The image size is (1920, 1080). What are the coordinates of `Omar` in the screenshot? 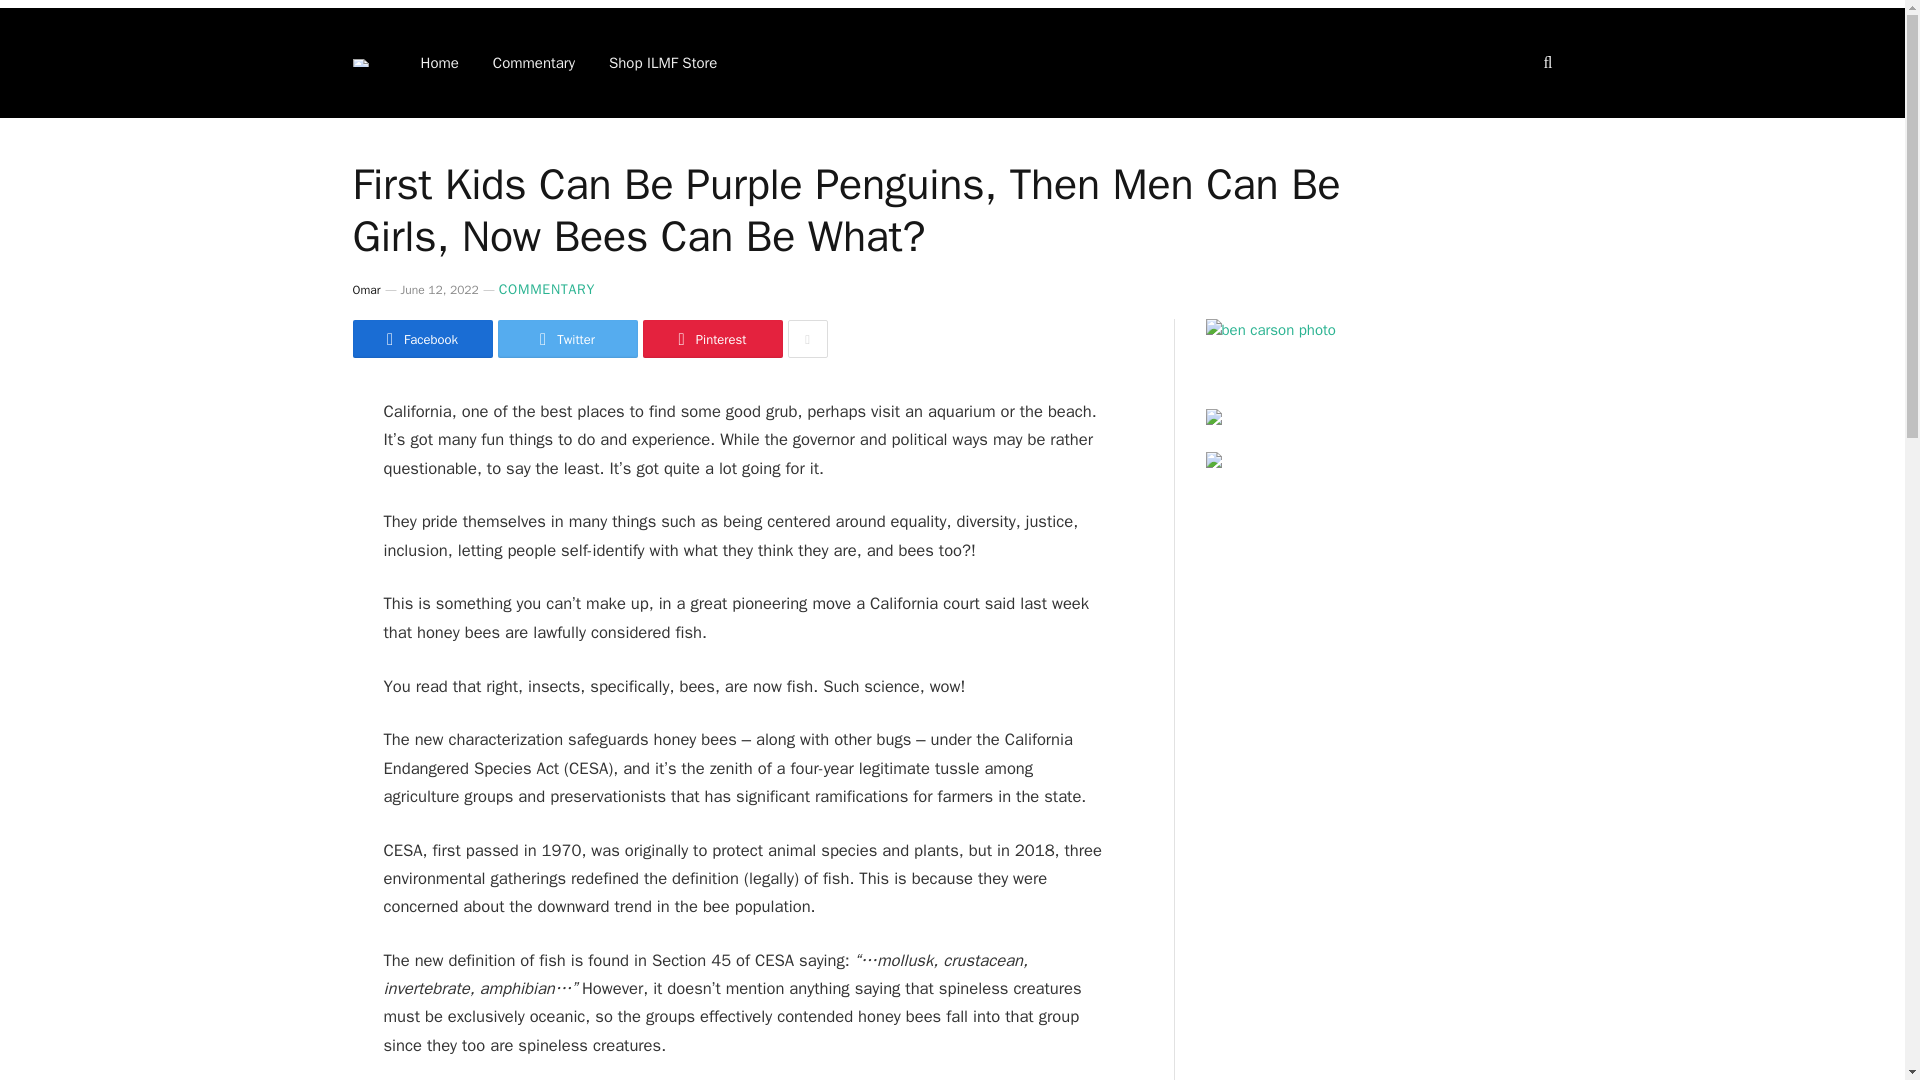 It's located at (366, 290).